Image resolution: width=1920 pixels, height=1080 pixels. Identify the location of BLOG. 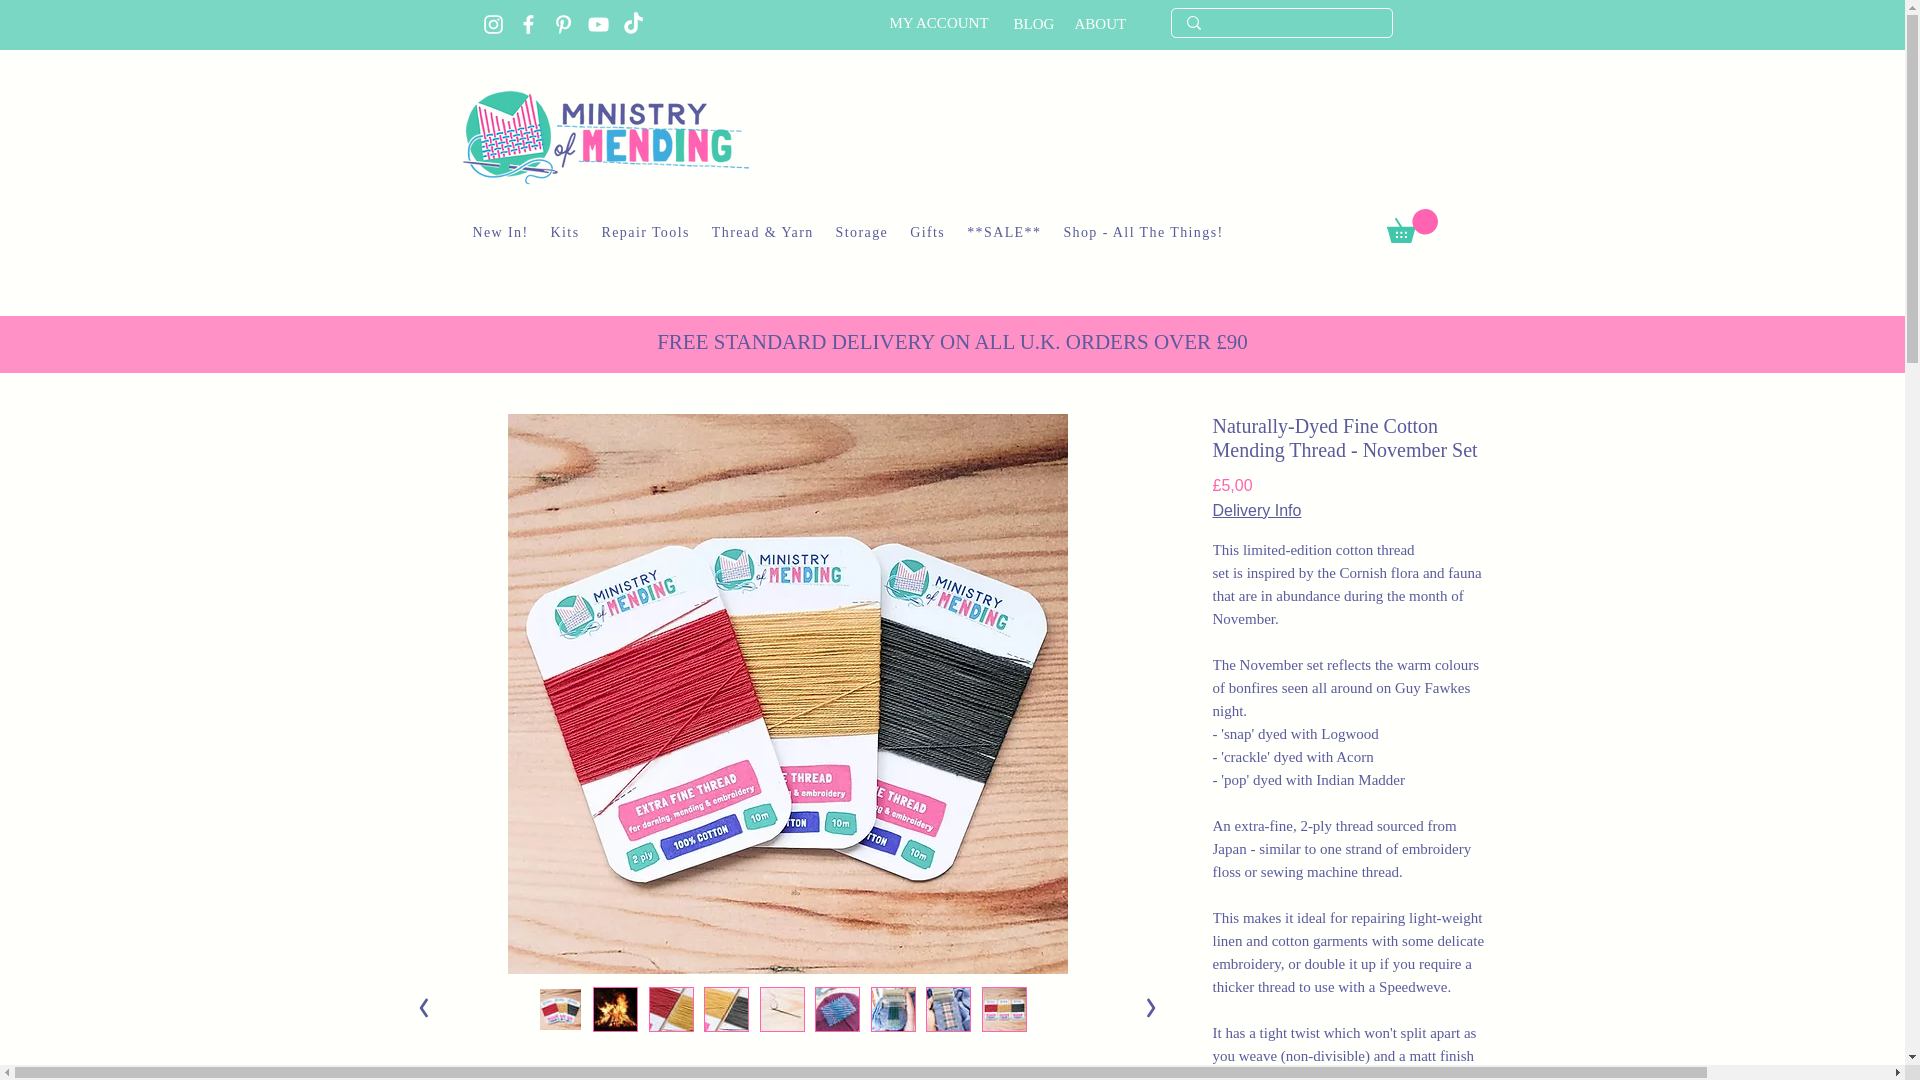
(1034, 24).